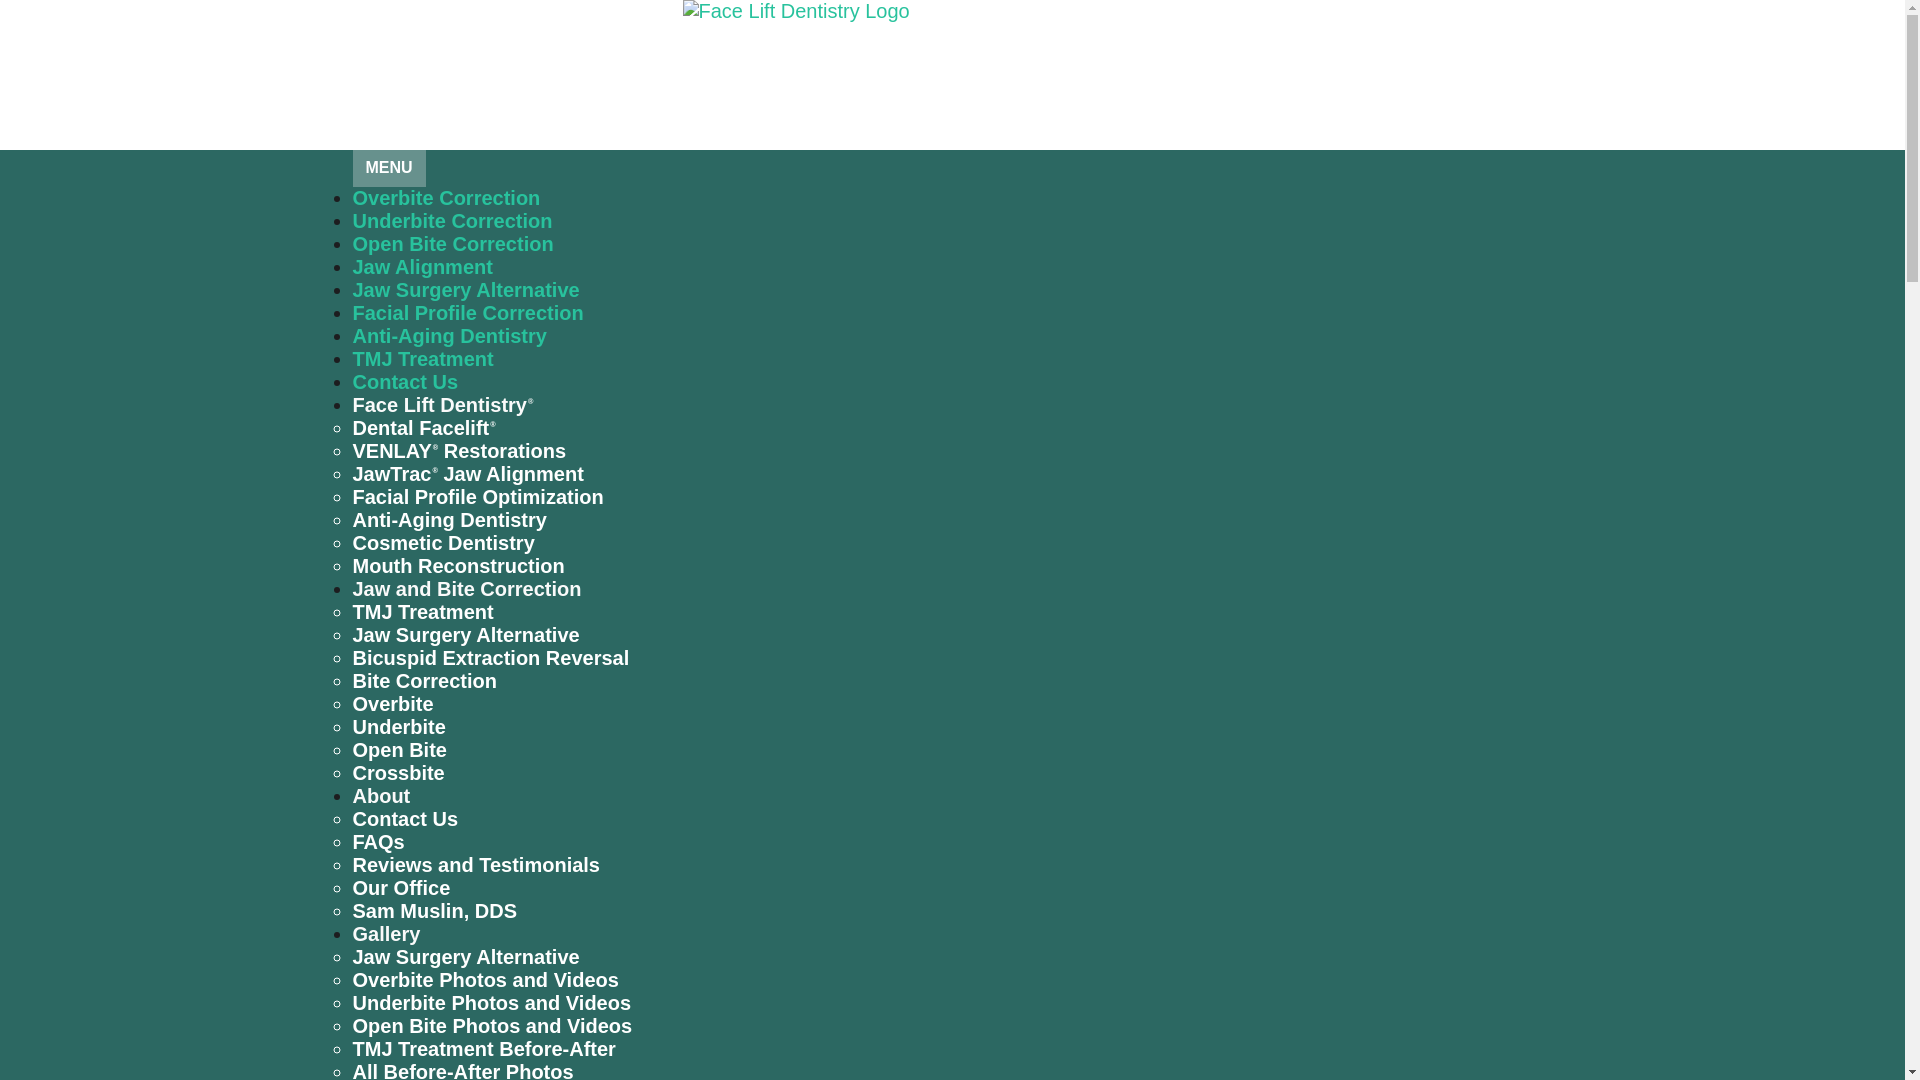 The width and height of the screenshot is (1920, 1080). Describe the element at coordinates (377, 842) in the screenshot. I see `FAQs` at that location.